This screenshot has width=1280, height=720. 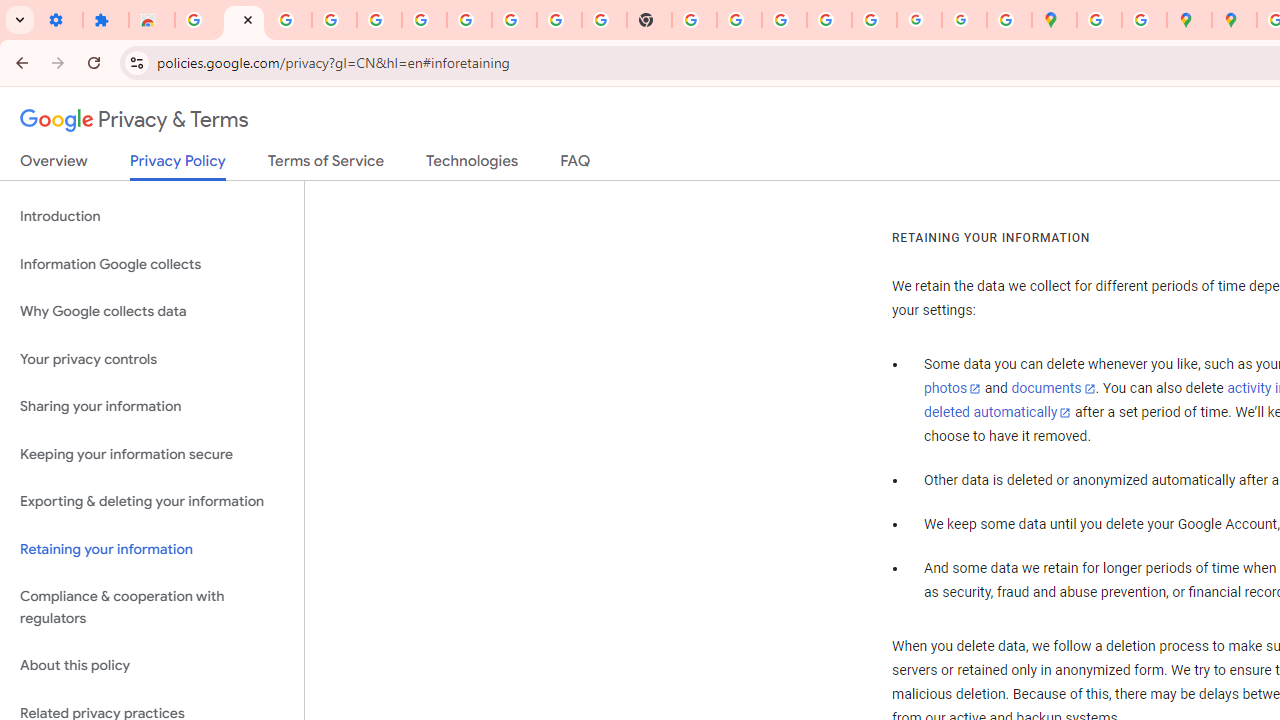 What do you see at coordinates (152, 264) in the screenshot?
I see `Information Google collects` at bounding box center [152, 264].